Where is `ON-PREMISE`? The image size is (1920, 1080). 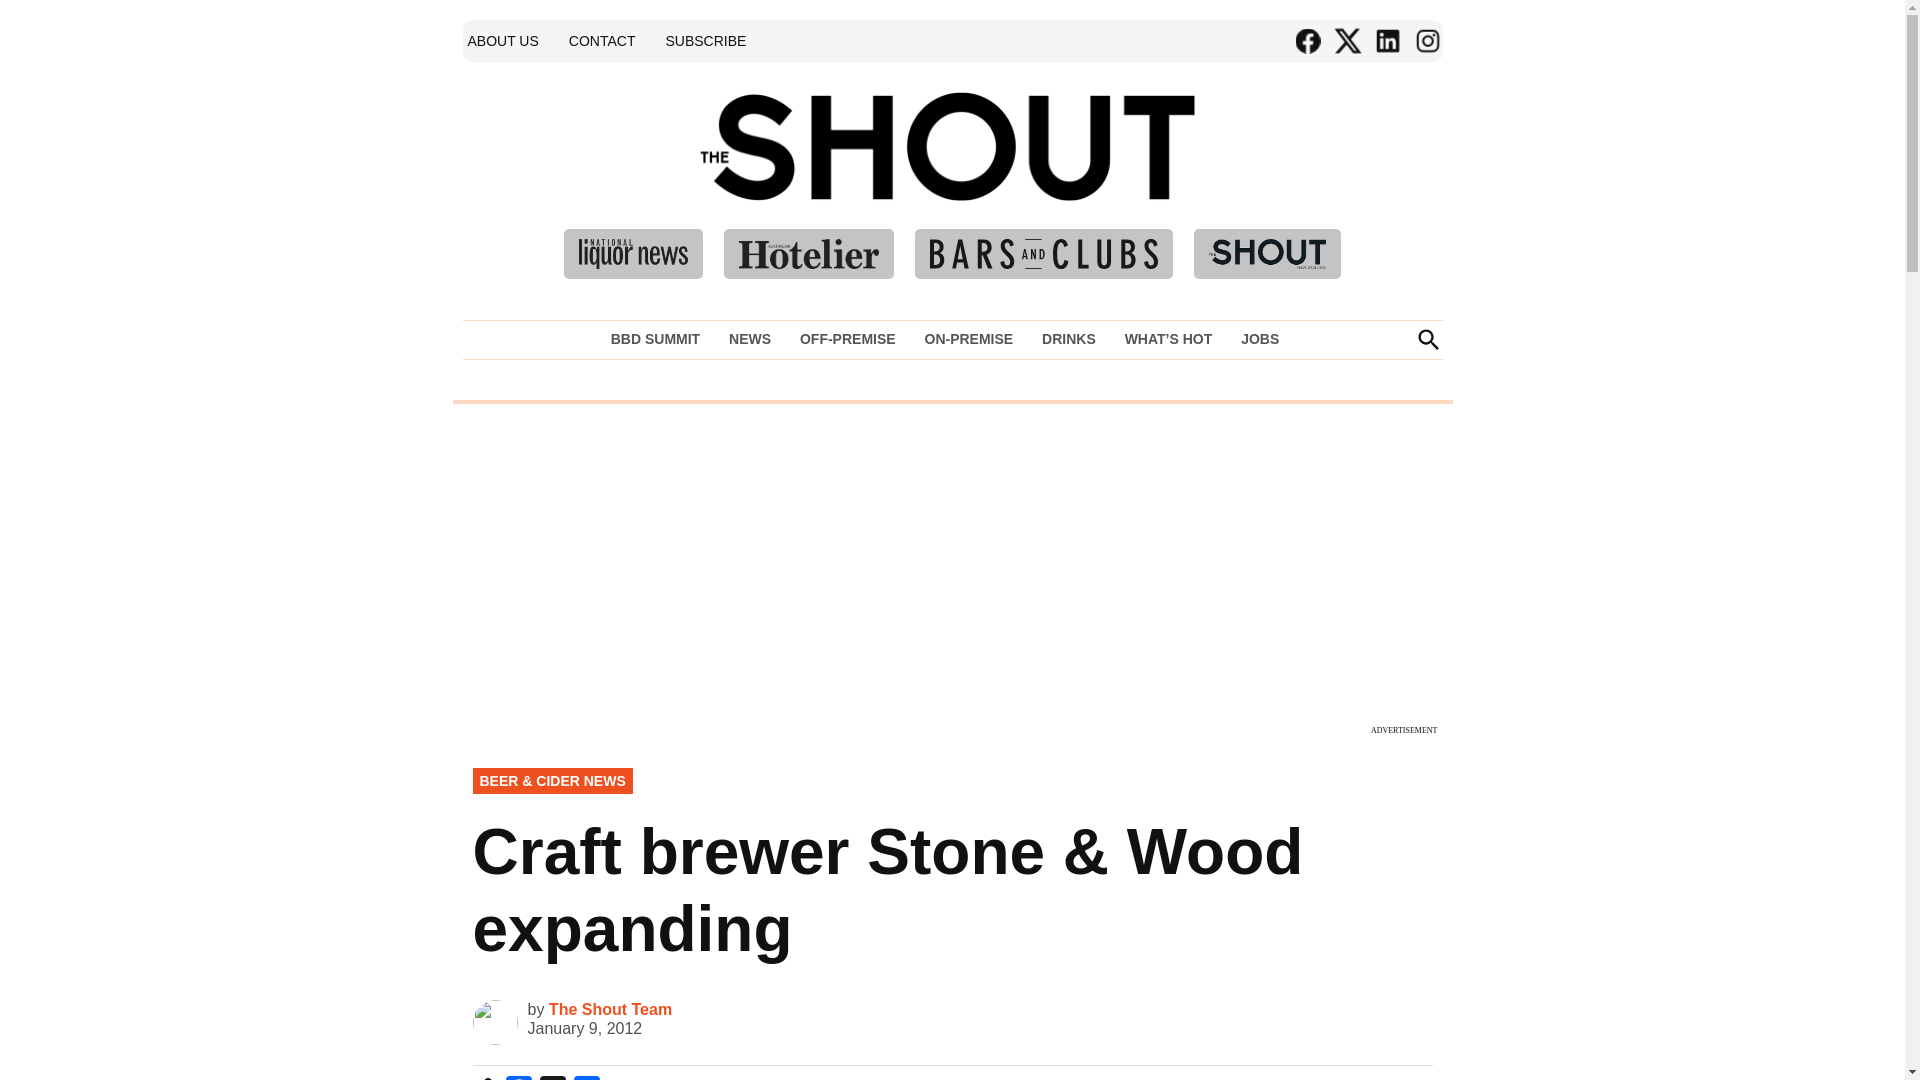 ON-PREMISE is located at coordinates (968, 339).